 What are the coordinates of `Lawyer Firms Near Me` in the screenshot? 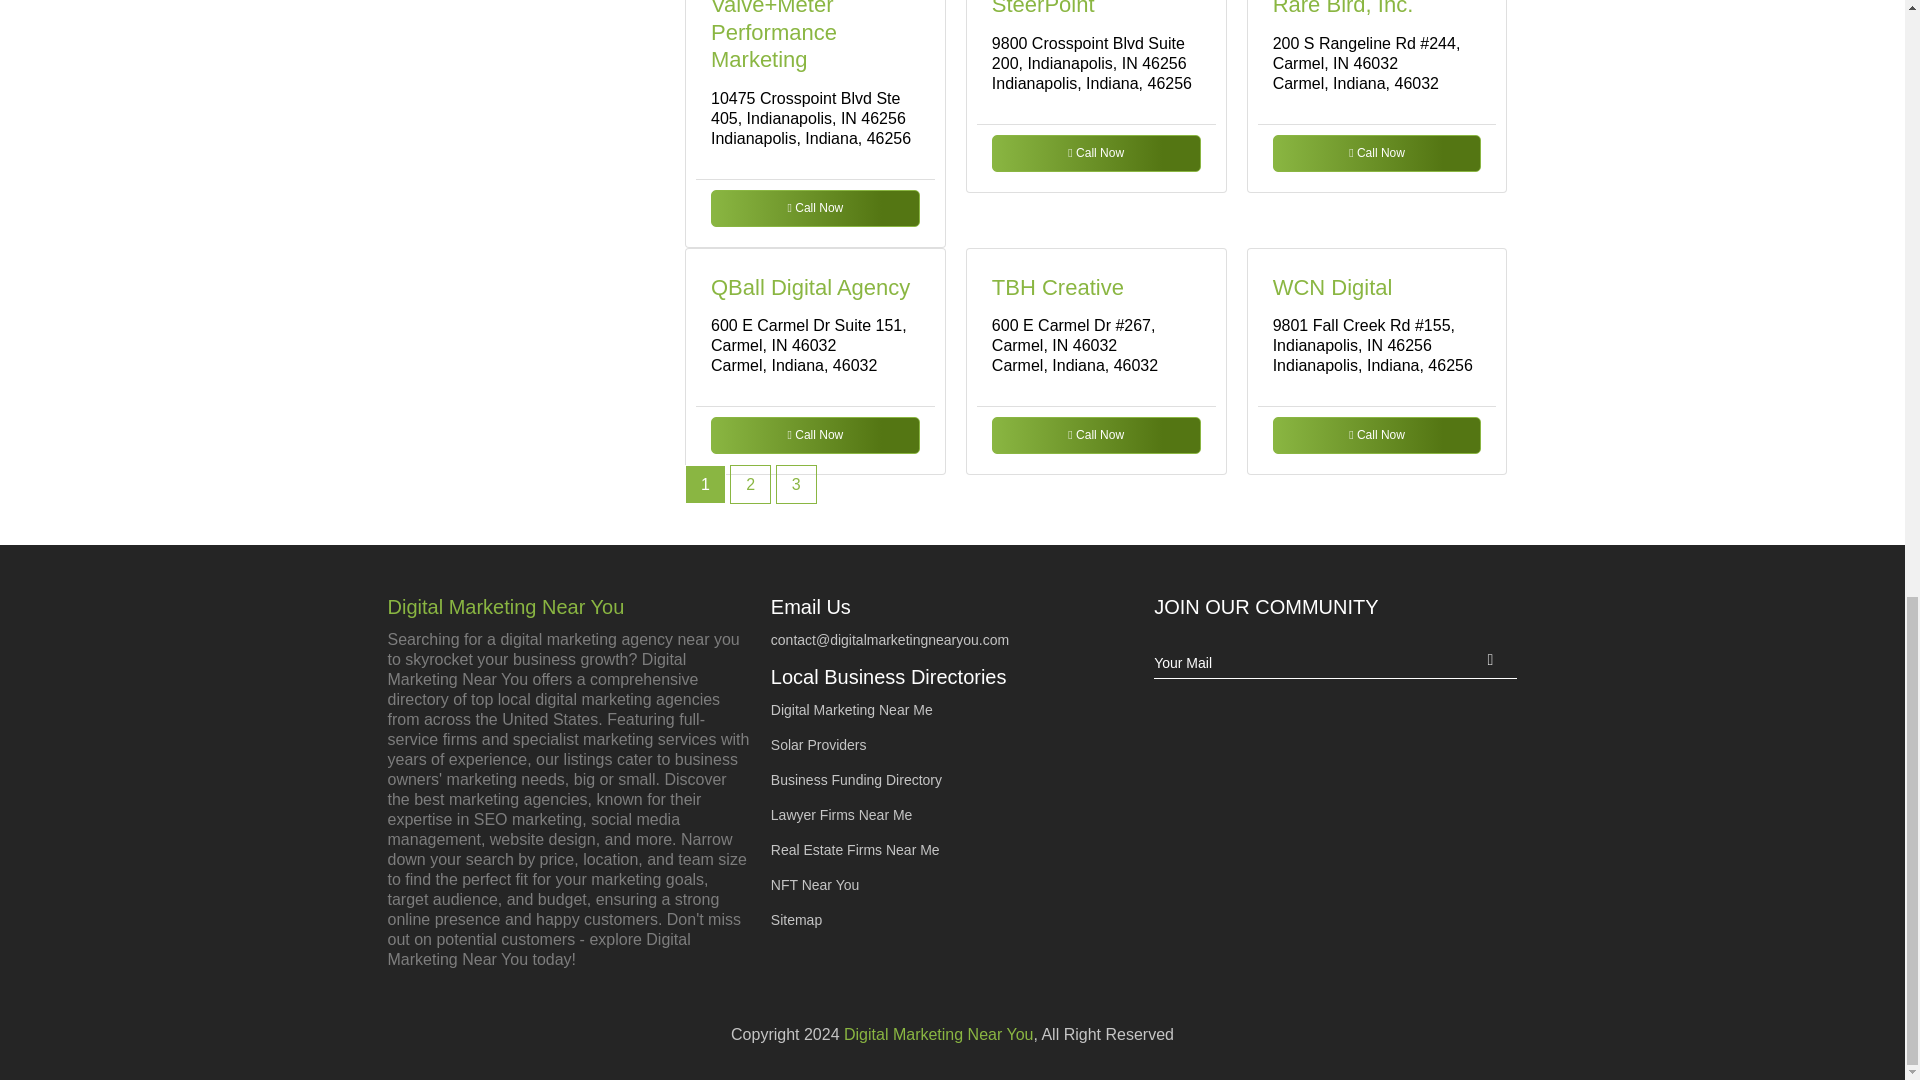 It's located at (842, 814).